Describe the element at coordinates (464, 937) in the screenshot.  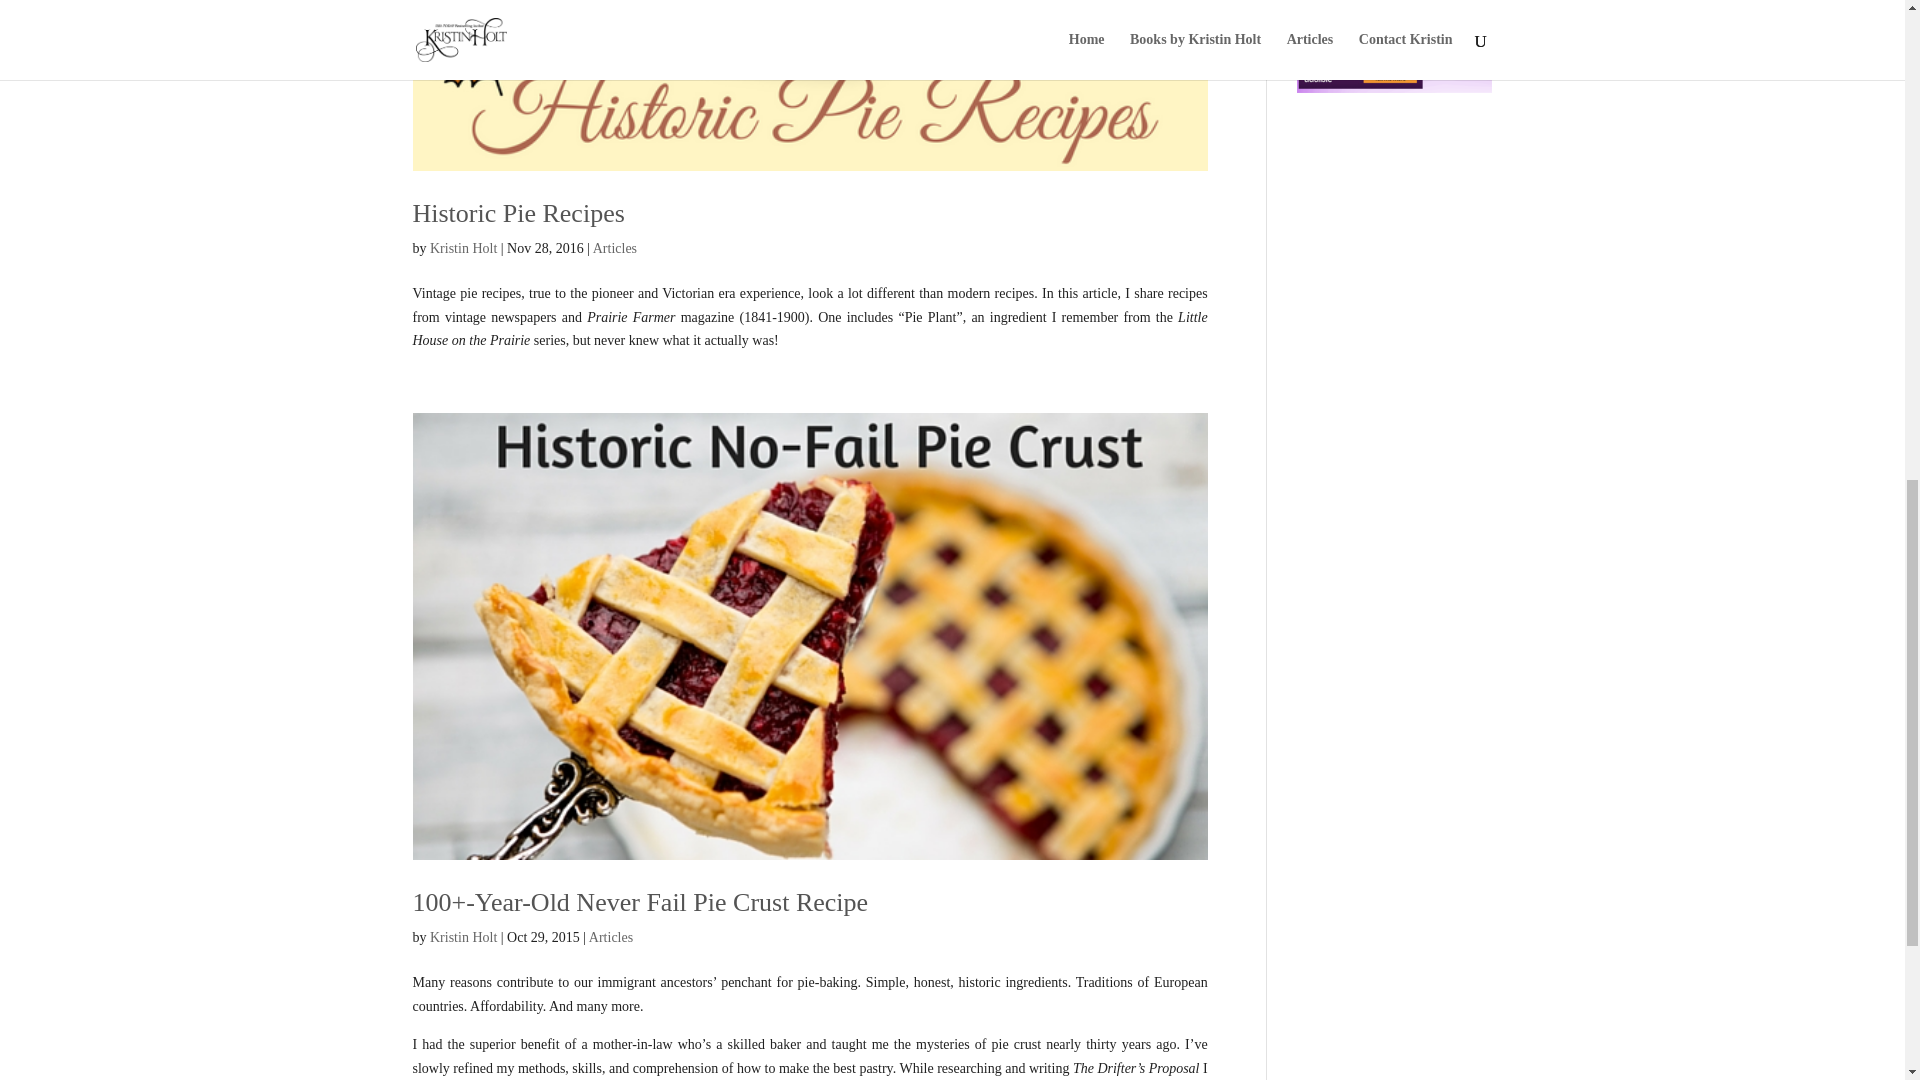
I see `Posts by Kristin Holt` at that location.